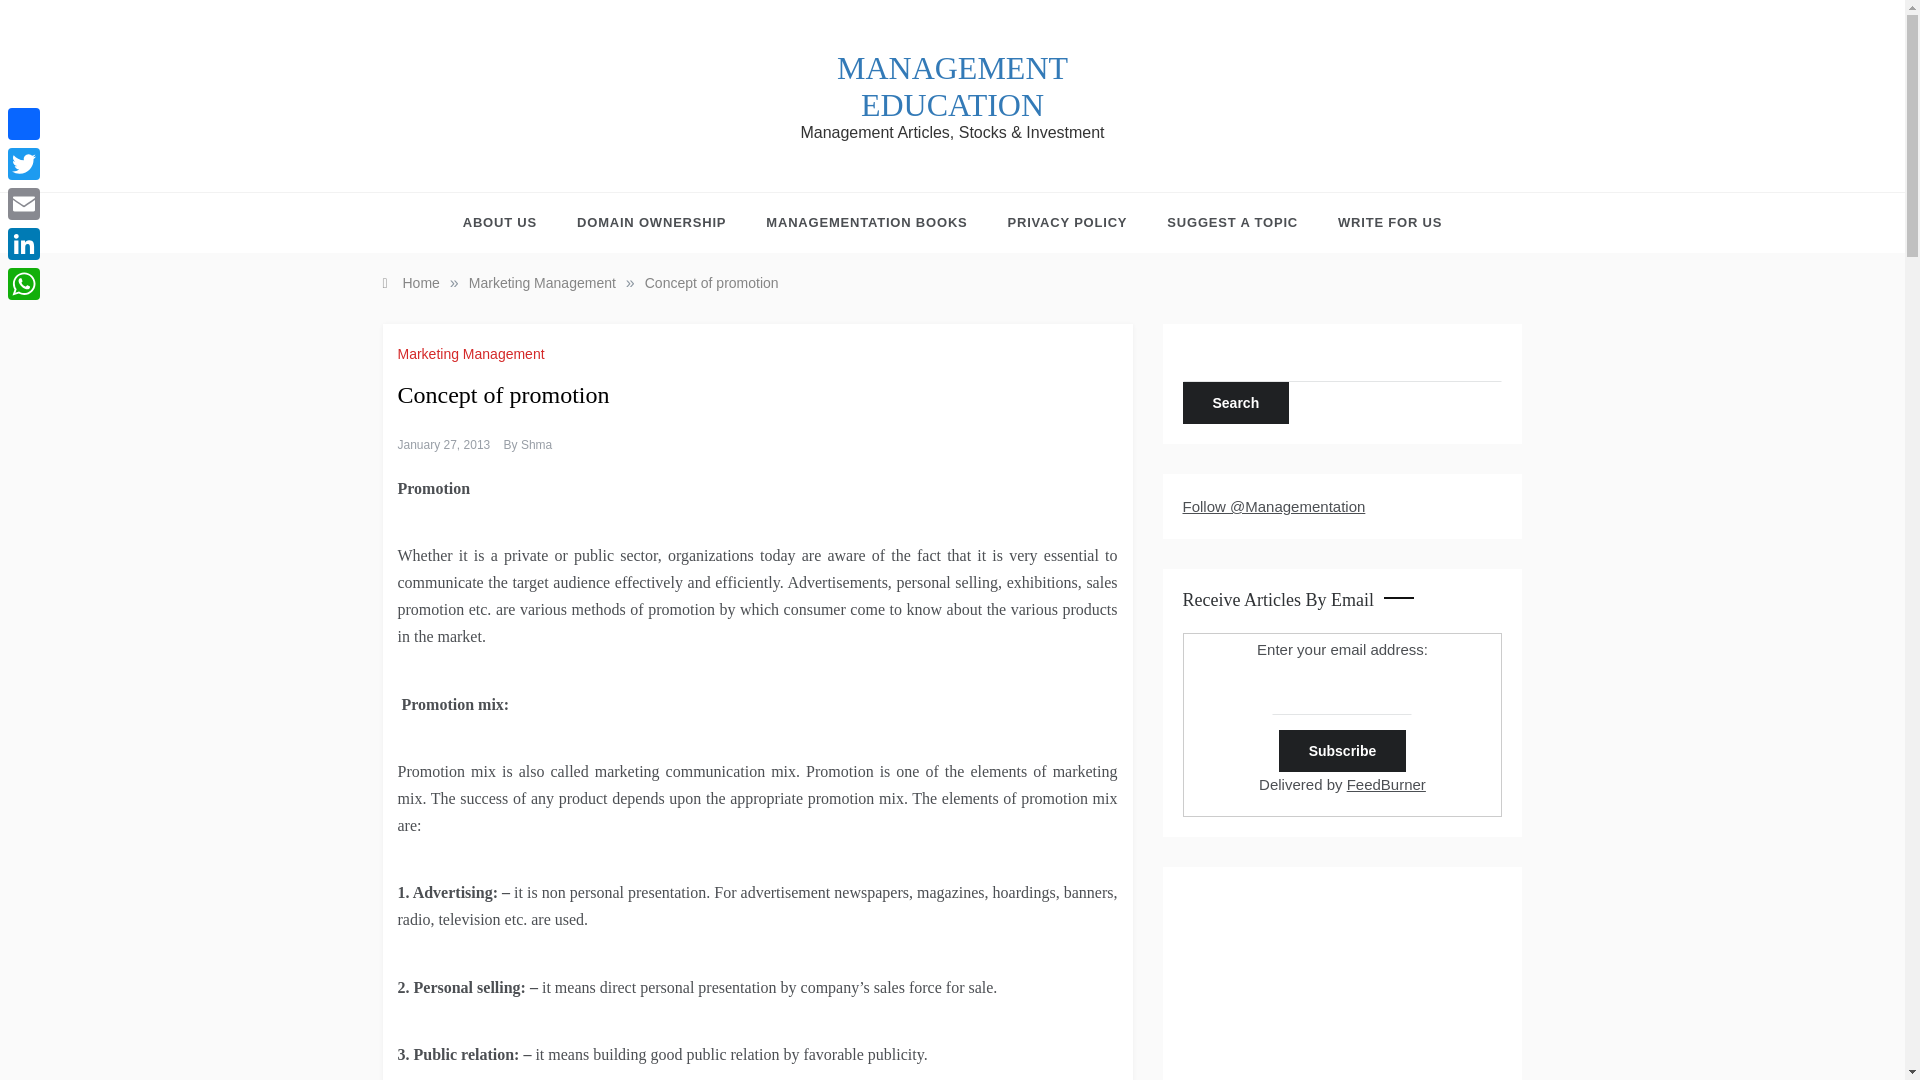  I want to click on Search, so click(1235, 403).